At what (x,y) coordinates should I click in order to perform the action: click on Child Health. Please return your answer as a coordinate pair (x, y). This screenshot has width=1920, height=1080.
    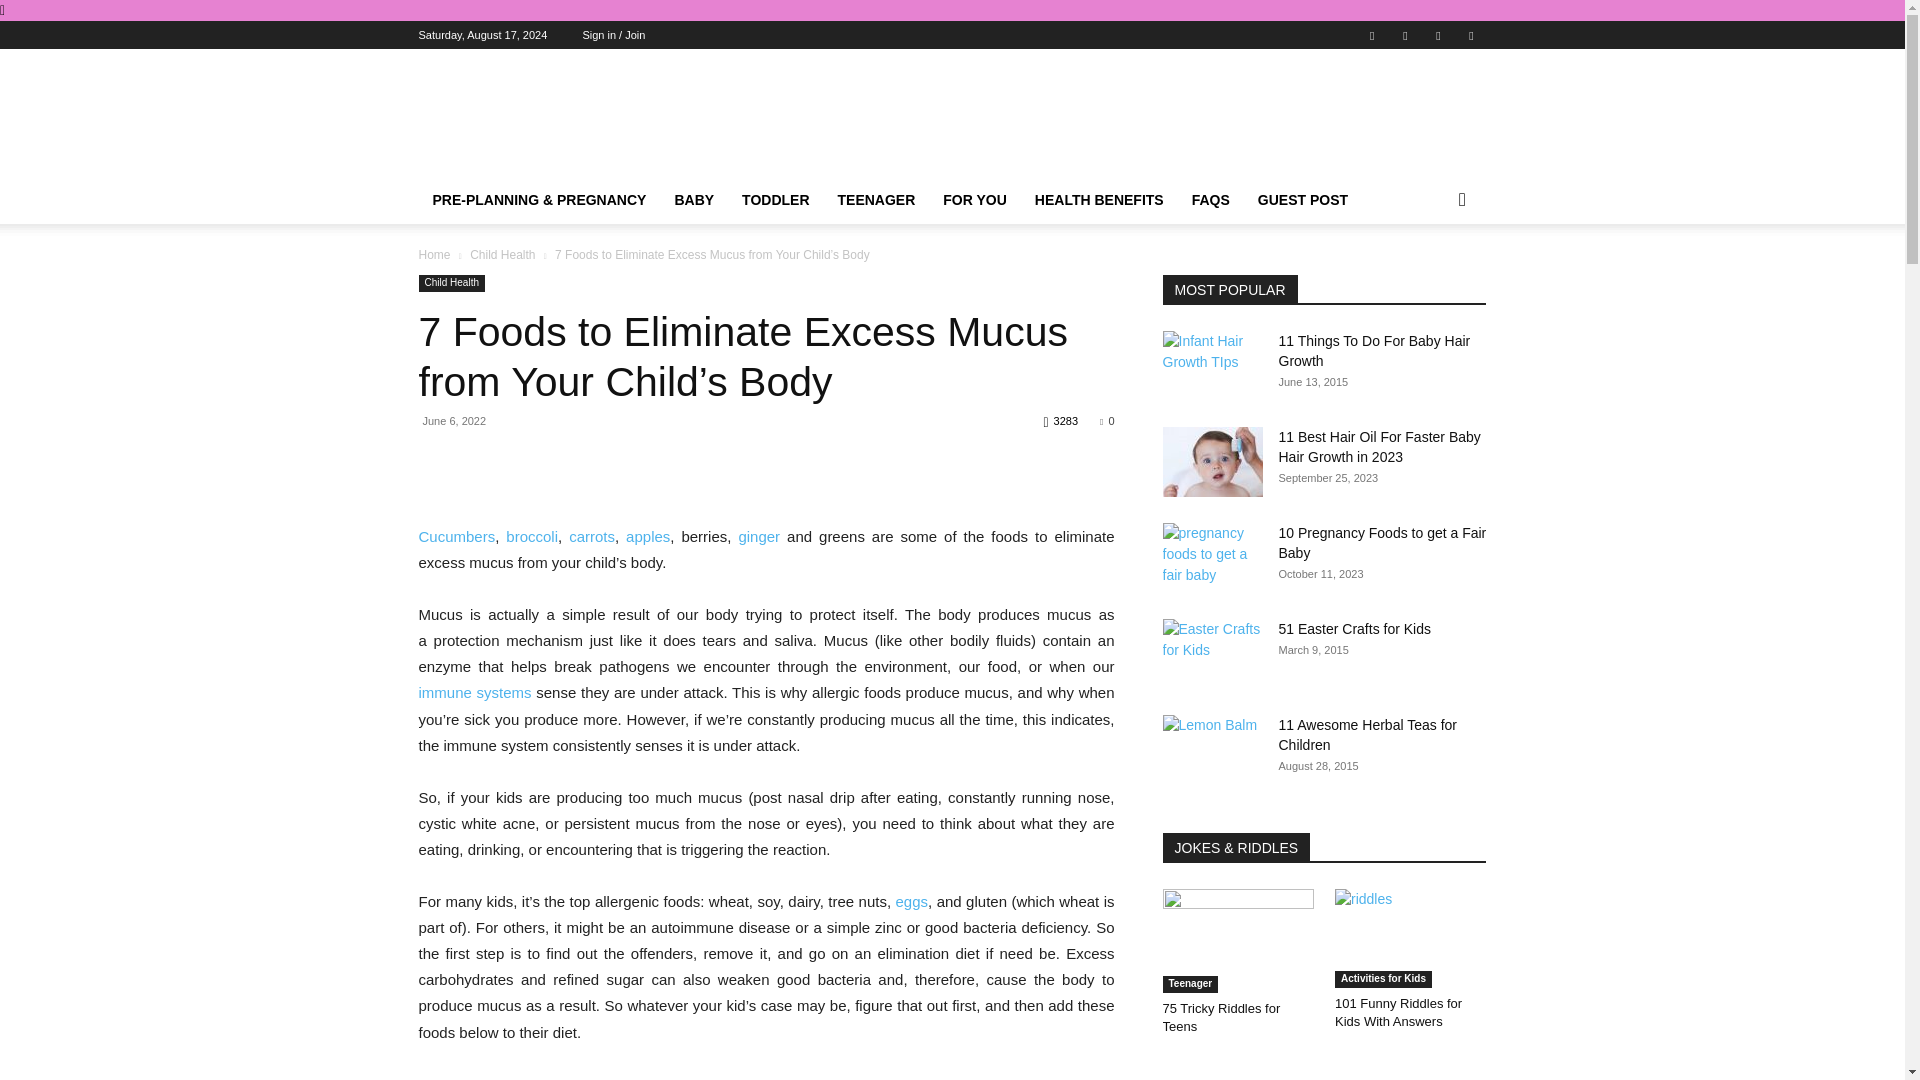
    Looking at the image, I should click on (450, 283).